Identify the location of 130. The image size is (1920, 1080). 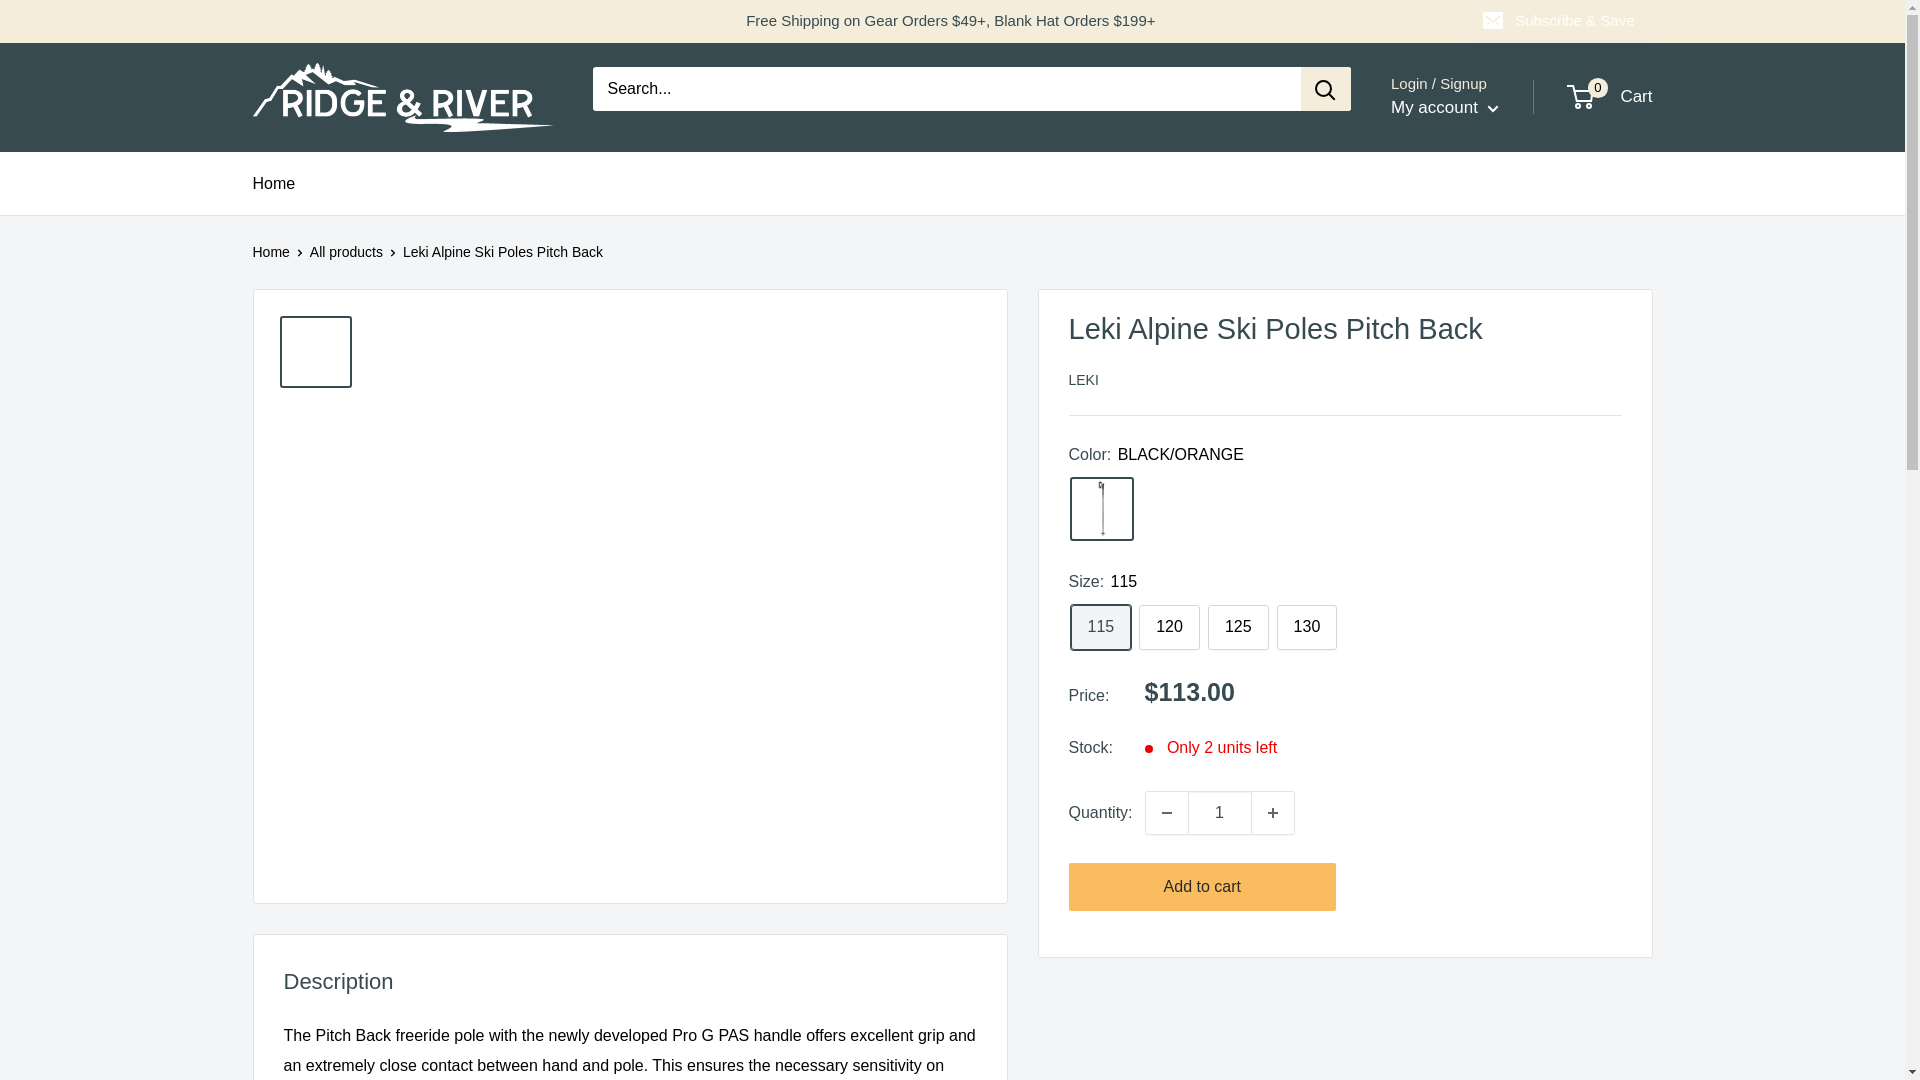
(1307, 627).